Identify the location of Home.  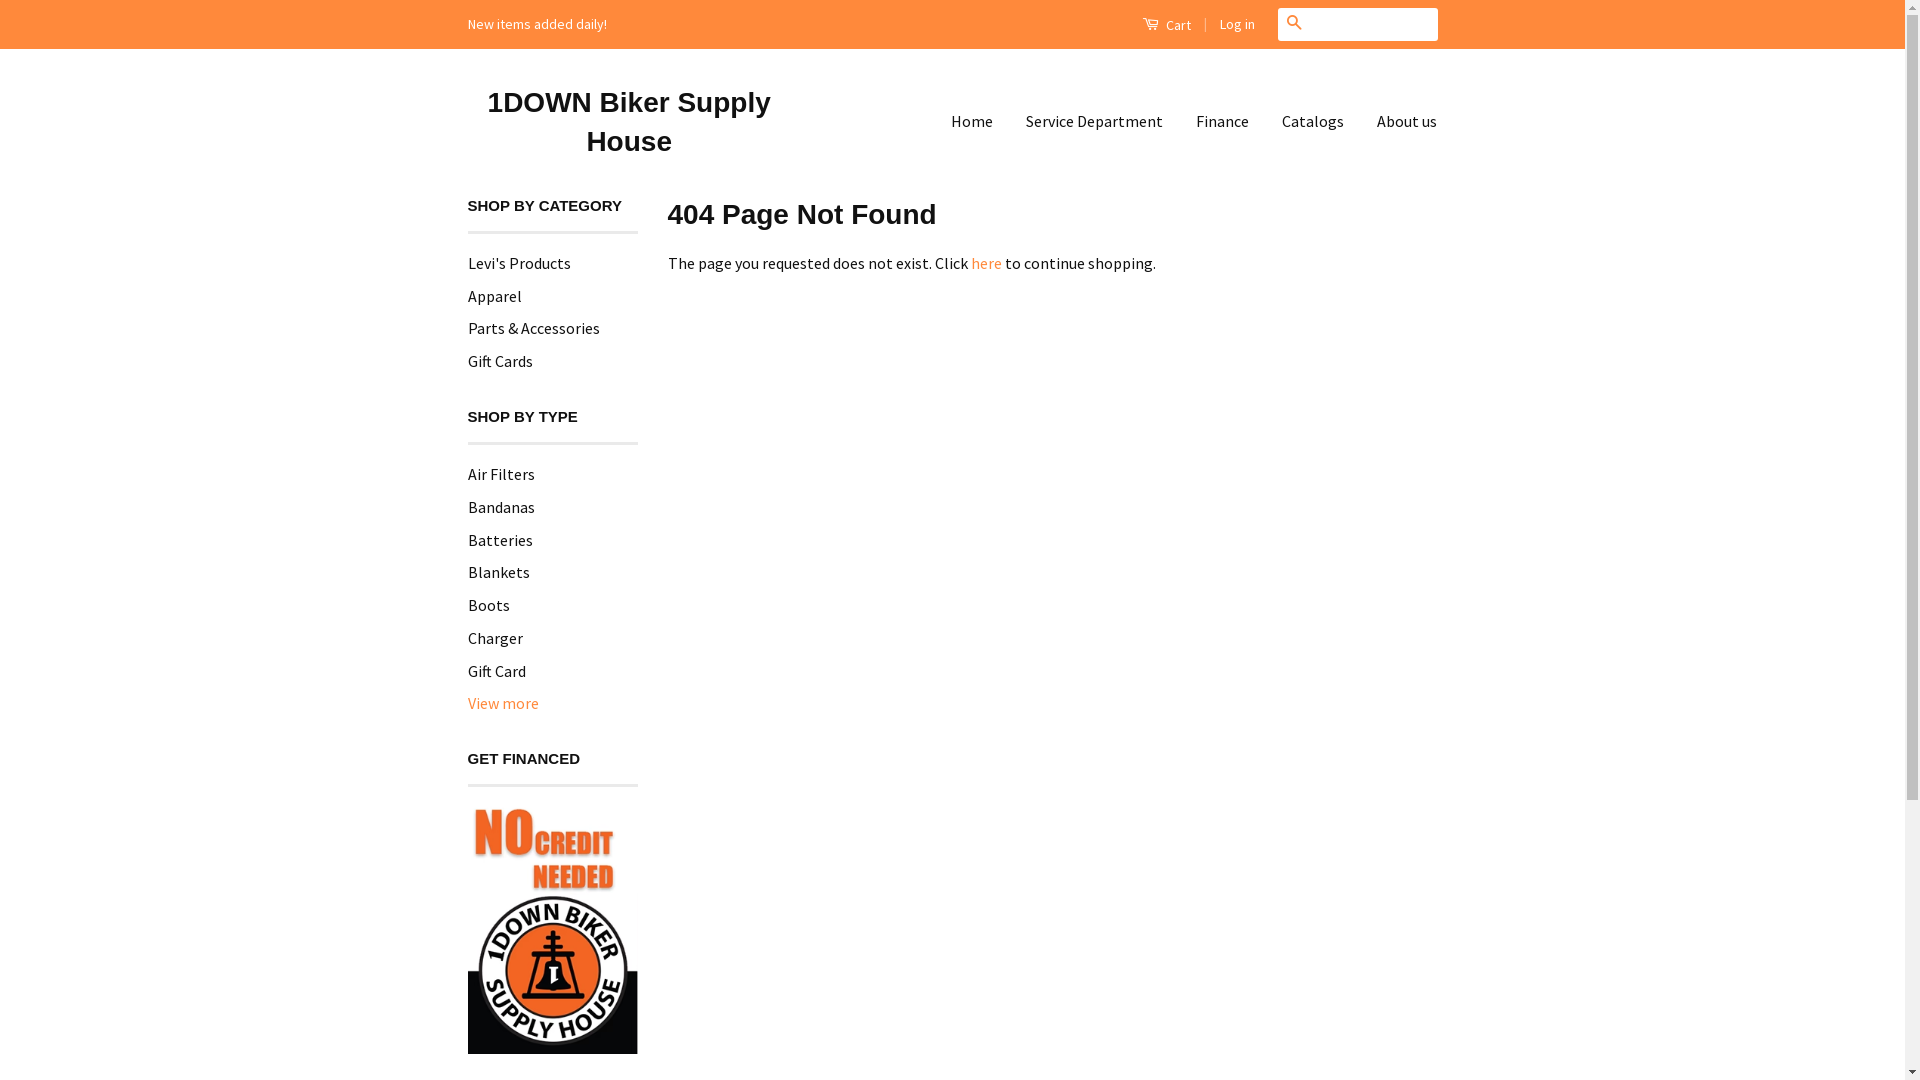
(980, 122).